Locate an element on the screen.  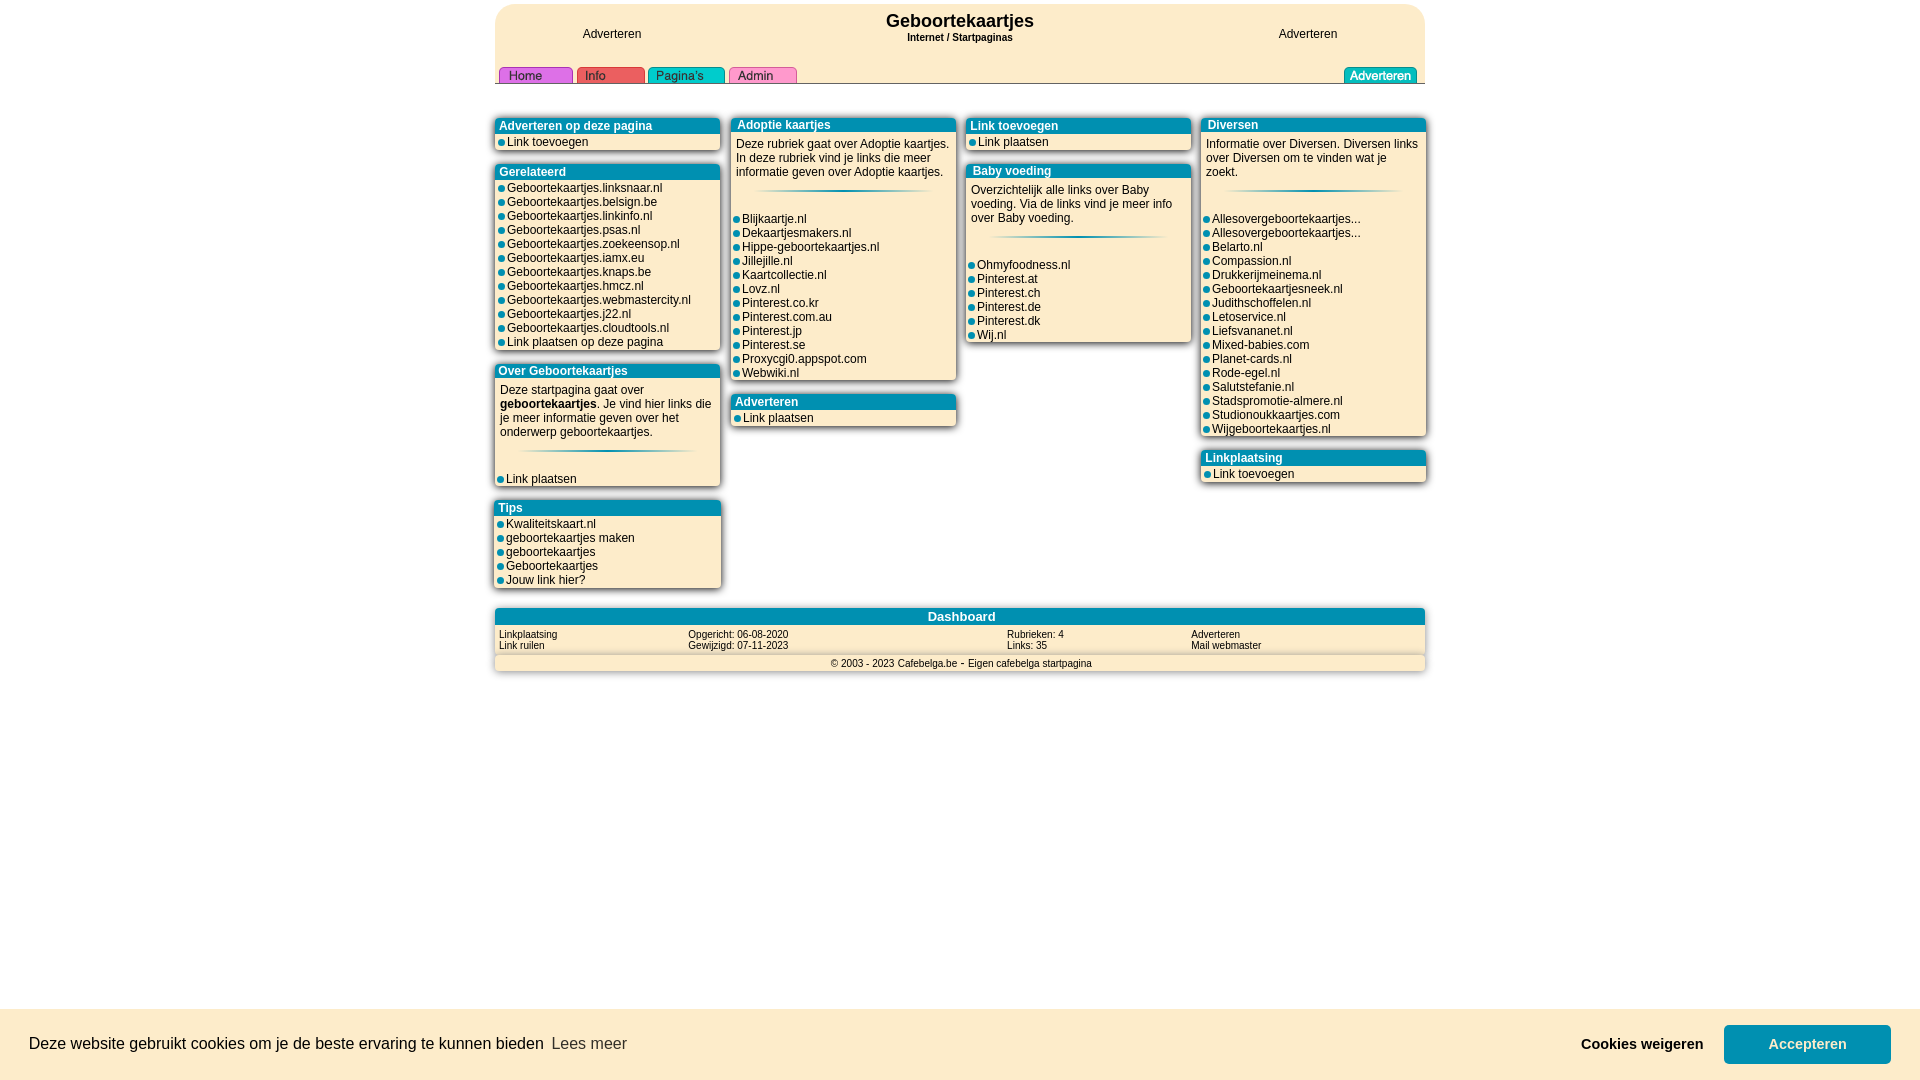
Geboortekaartjes.hmcz.nl is located at coordinates (575, 286).